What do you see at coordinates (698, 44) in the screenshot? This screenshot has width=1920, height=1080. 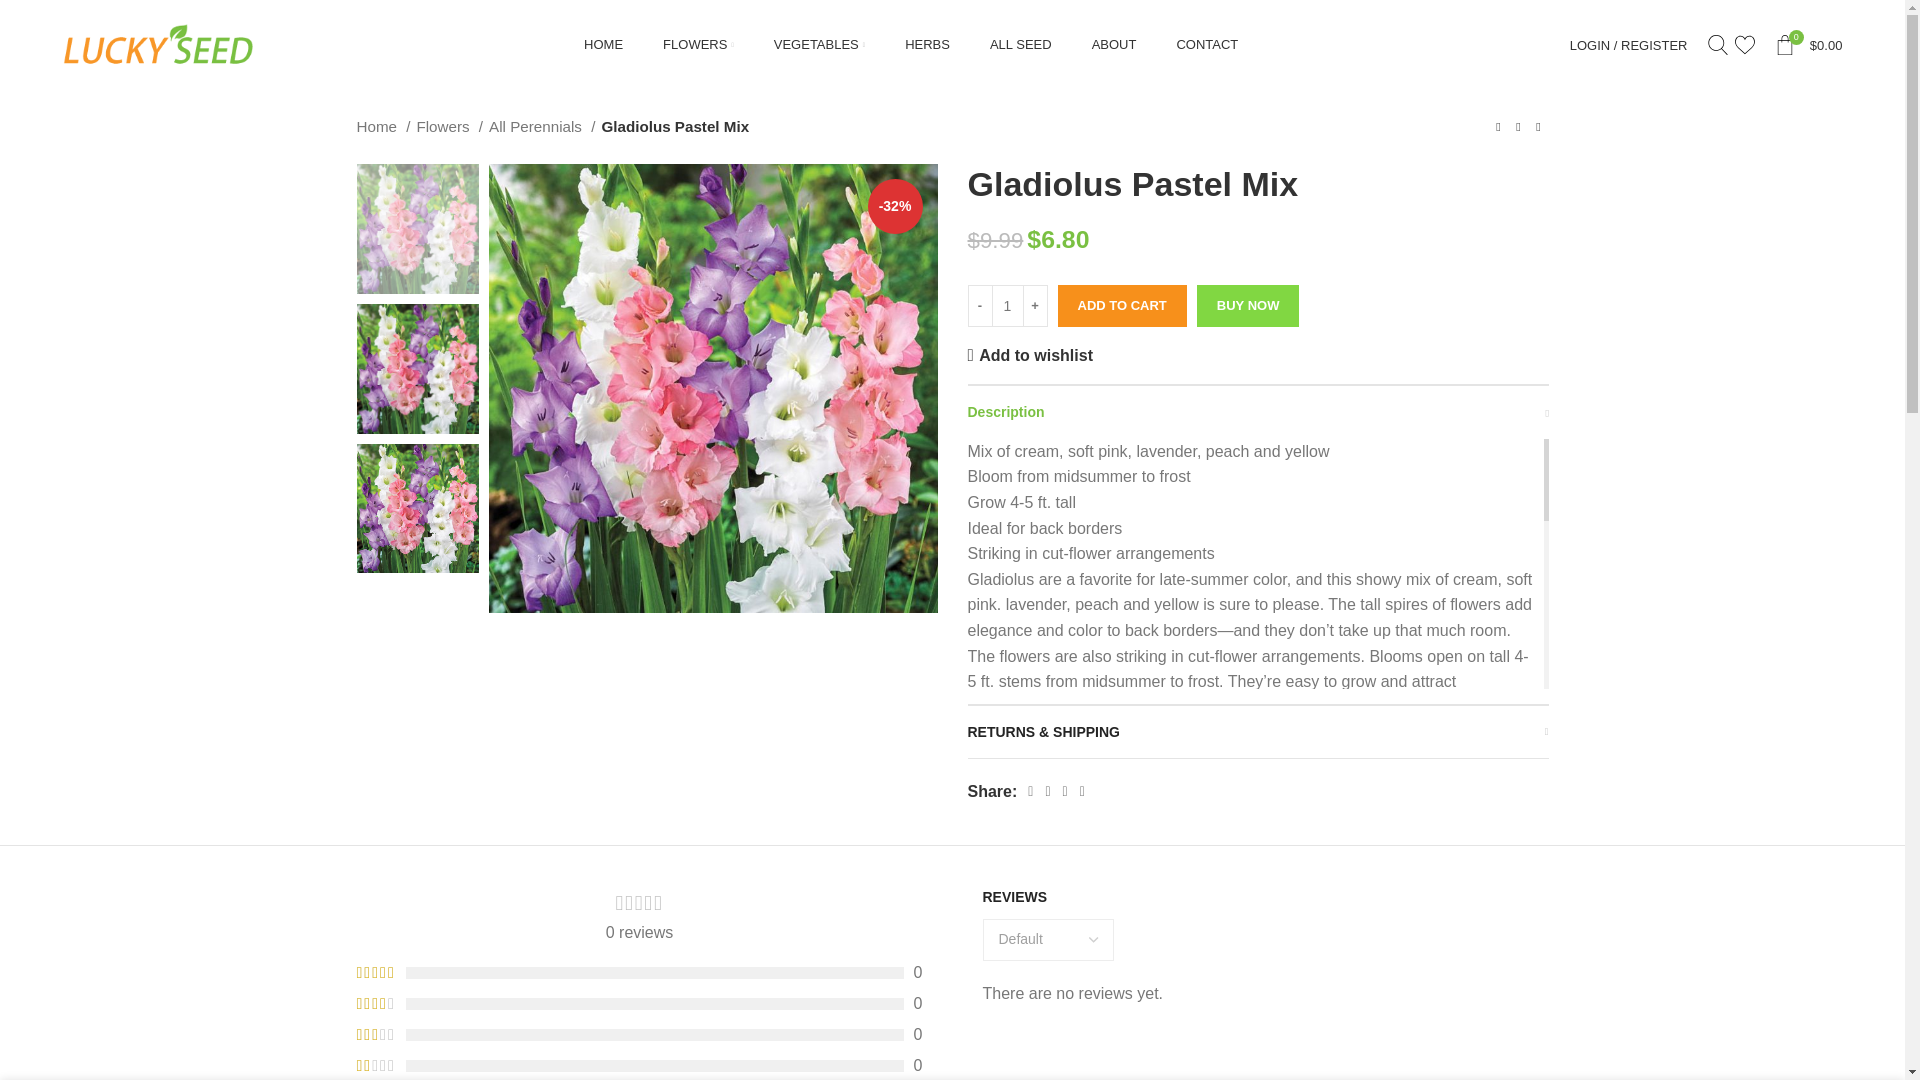 I see `FLOWERS` at bounding box center [698, 44].